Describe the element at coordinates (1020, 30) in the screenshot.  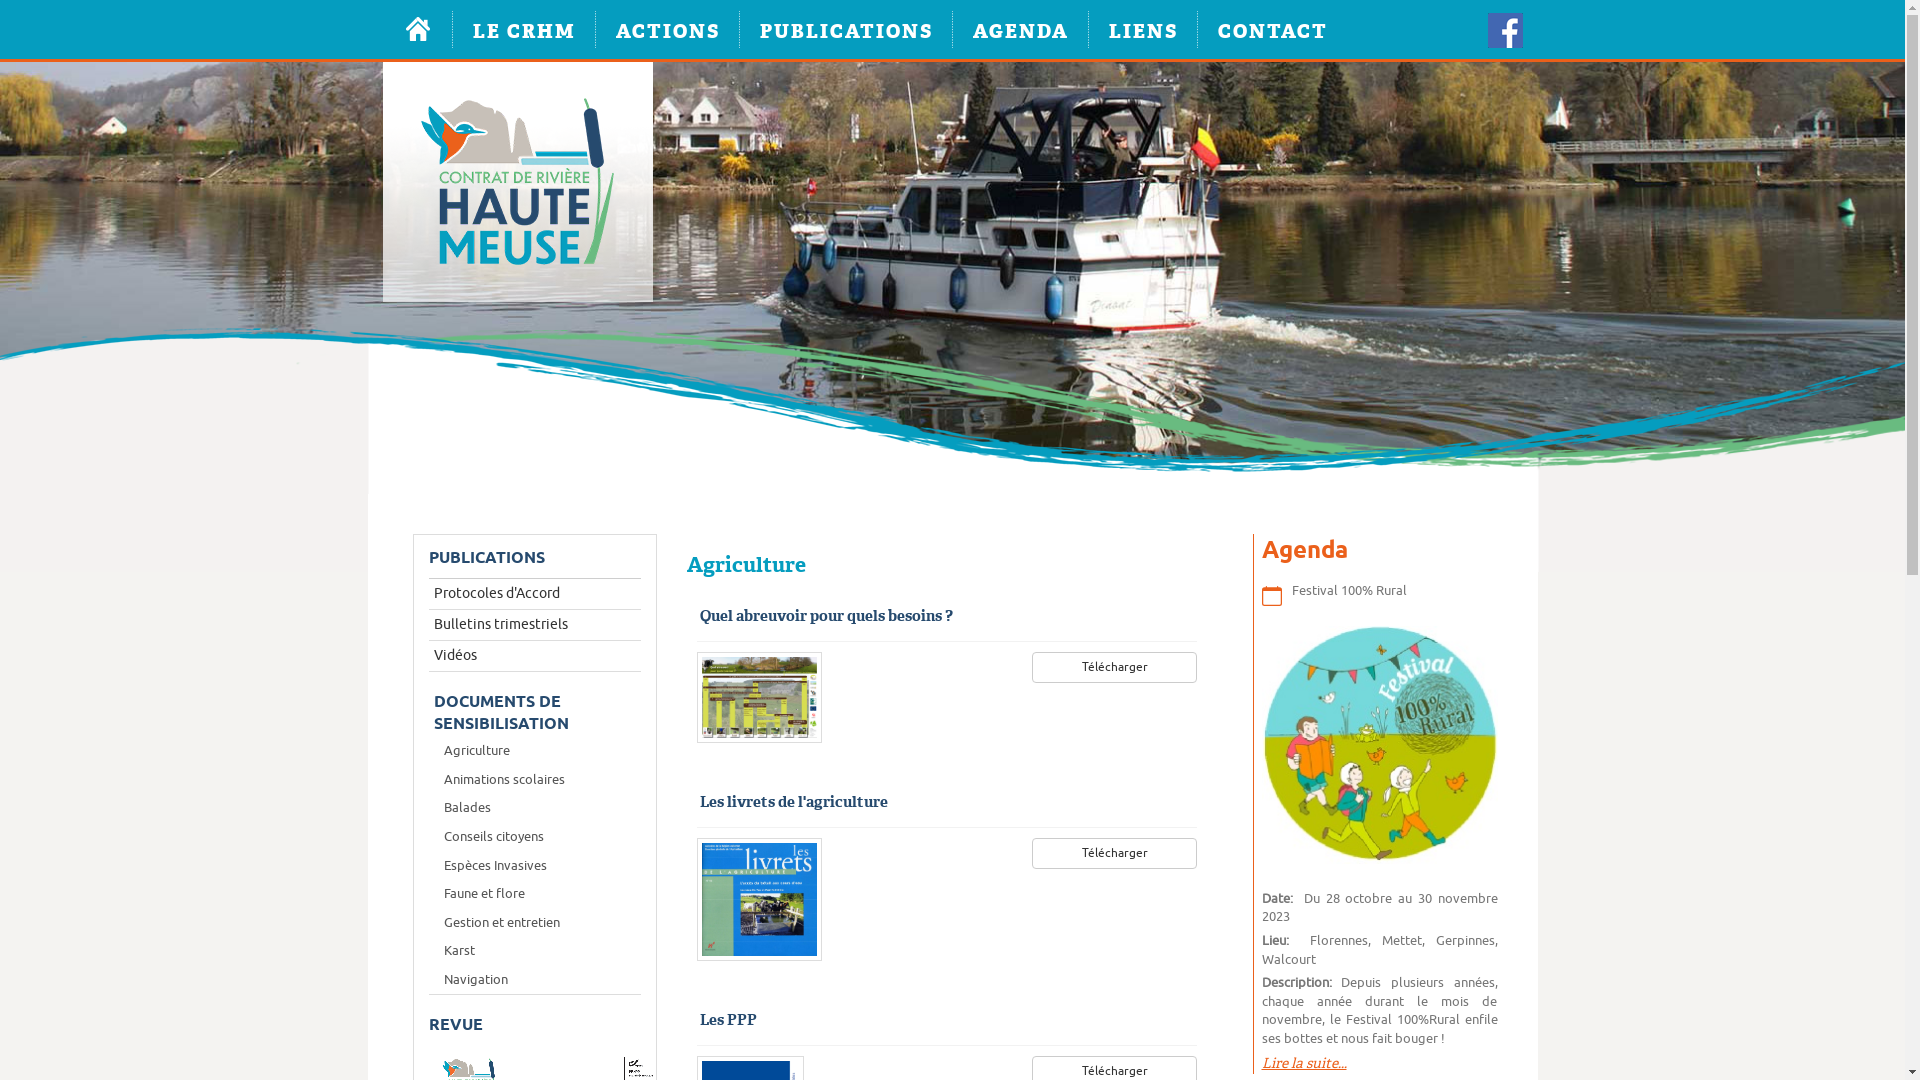
I see `AGENDA` at that location.